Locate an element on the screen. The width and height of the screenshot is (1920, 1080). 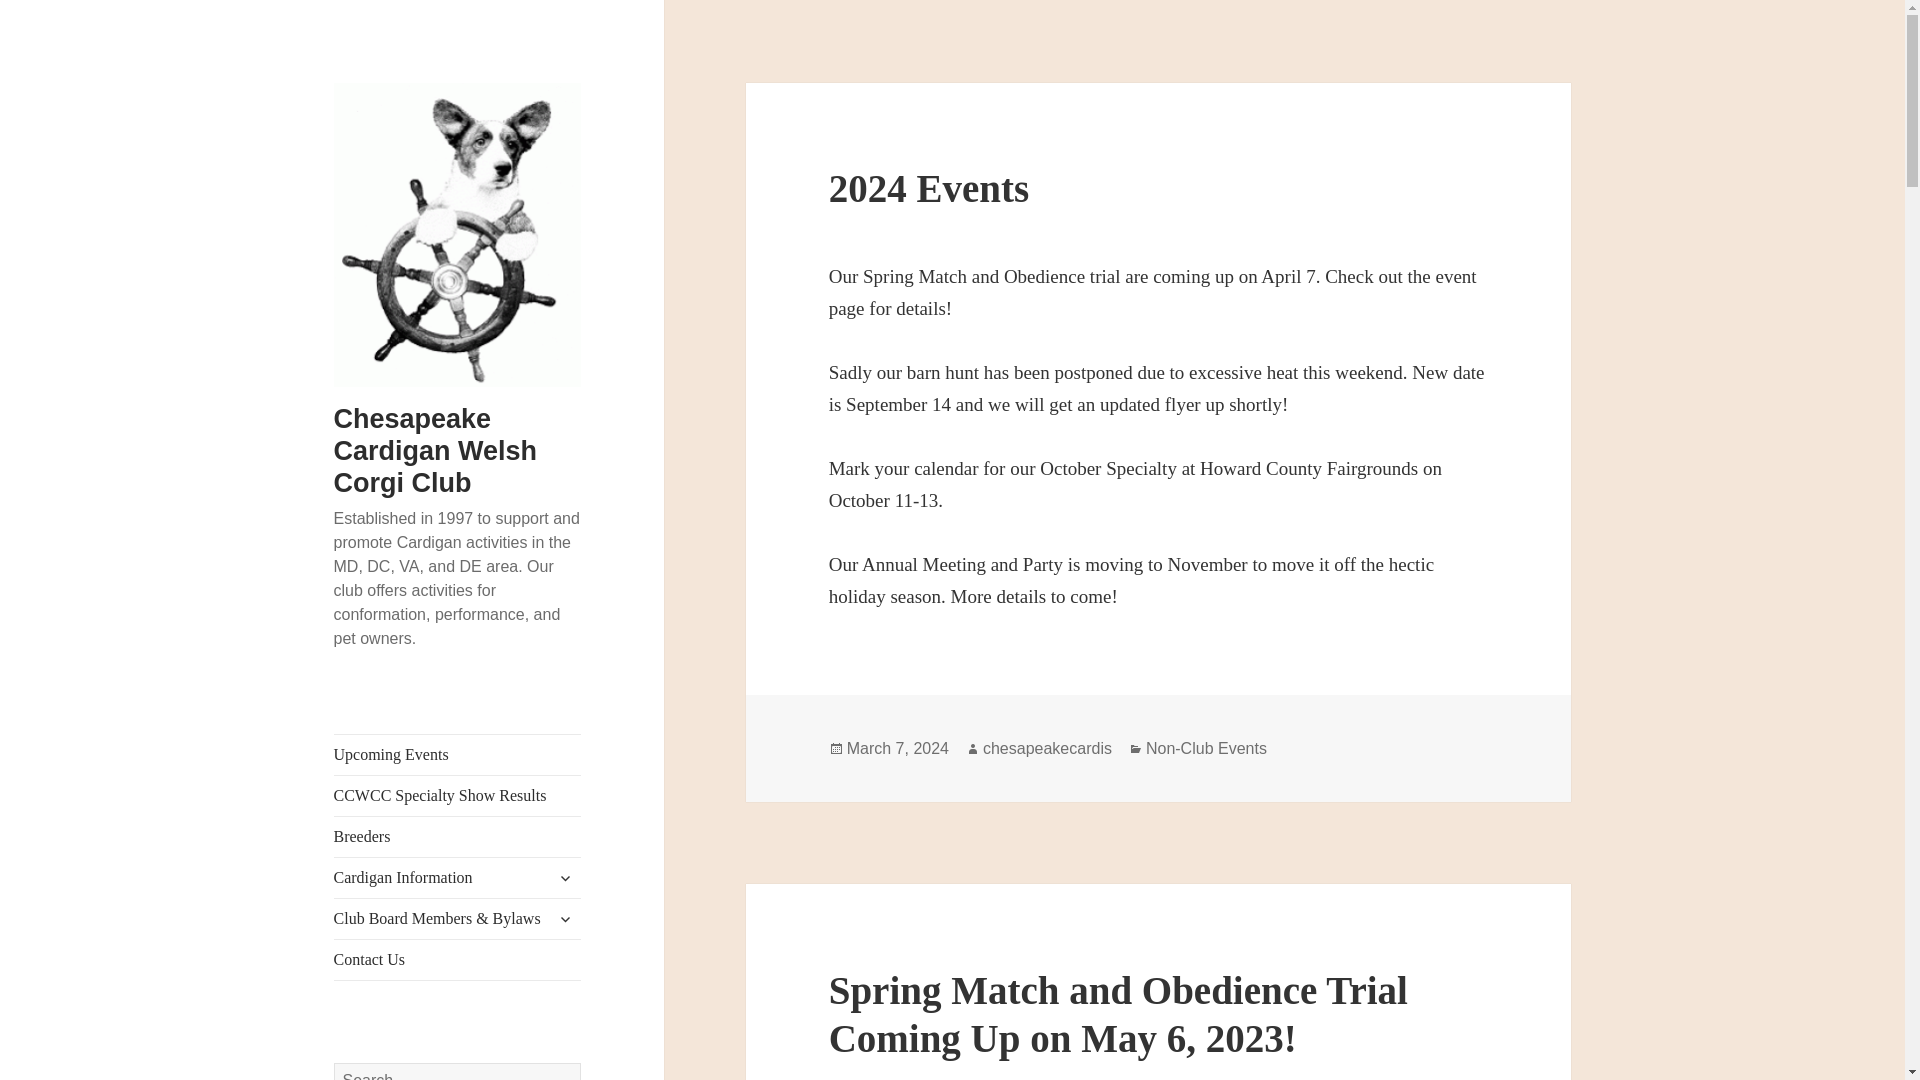
CCWCC Specialty Show Results is located at coordinates (458, 796).